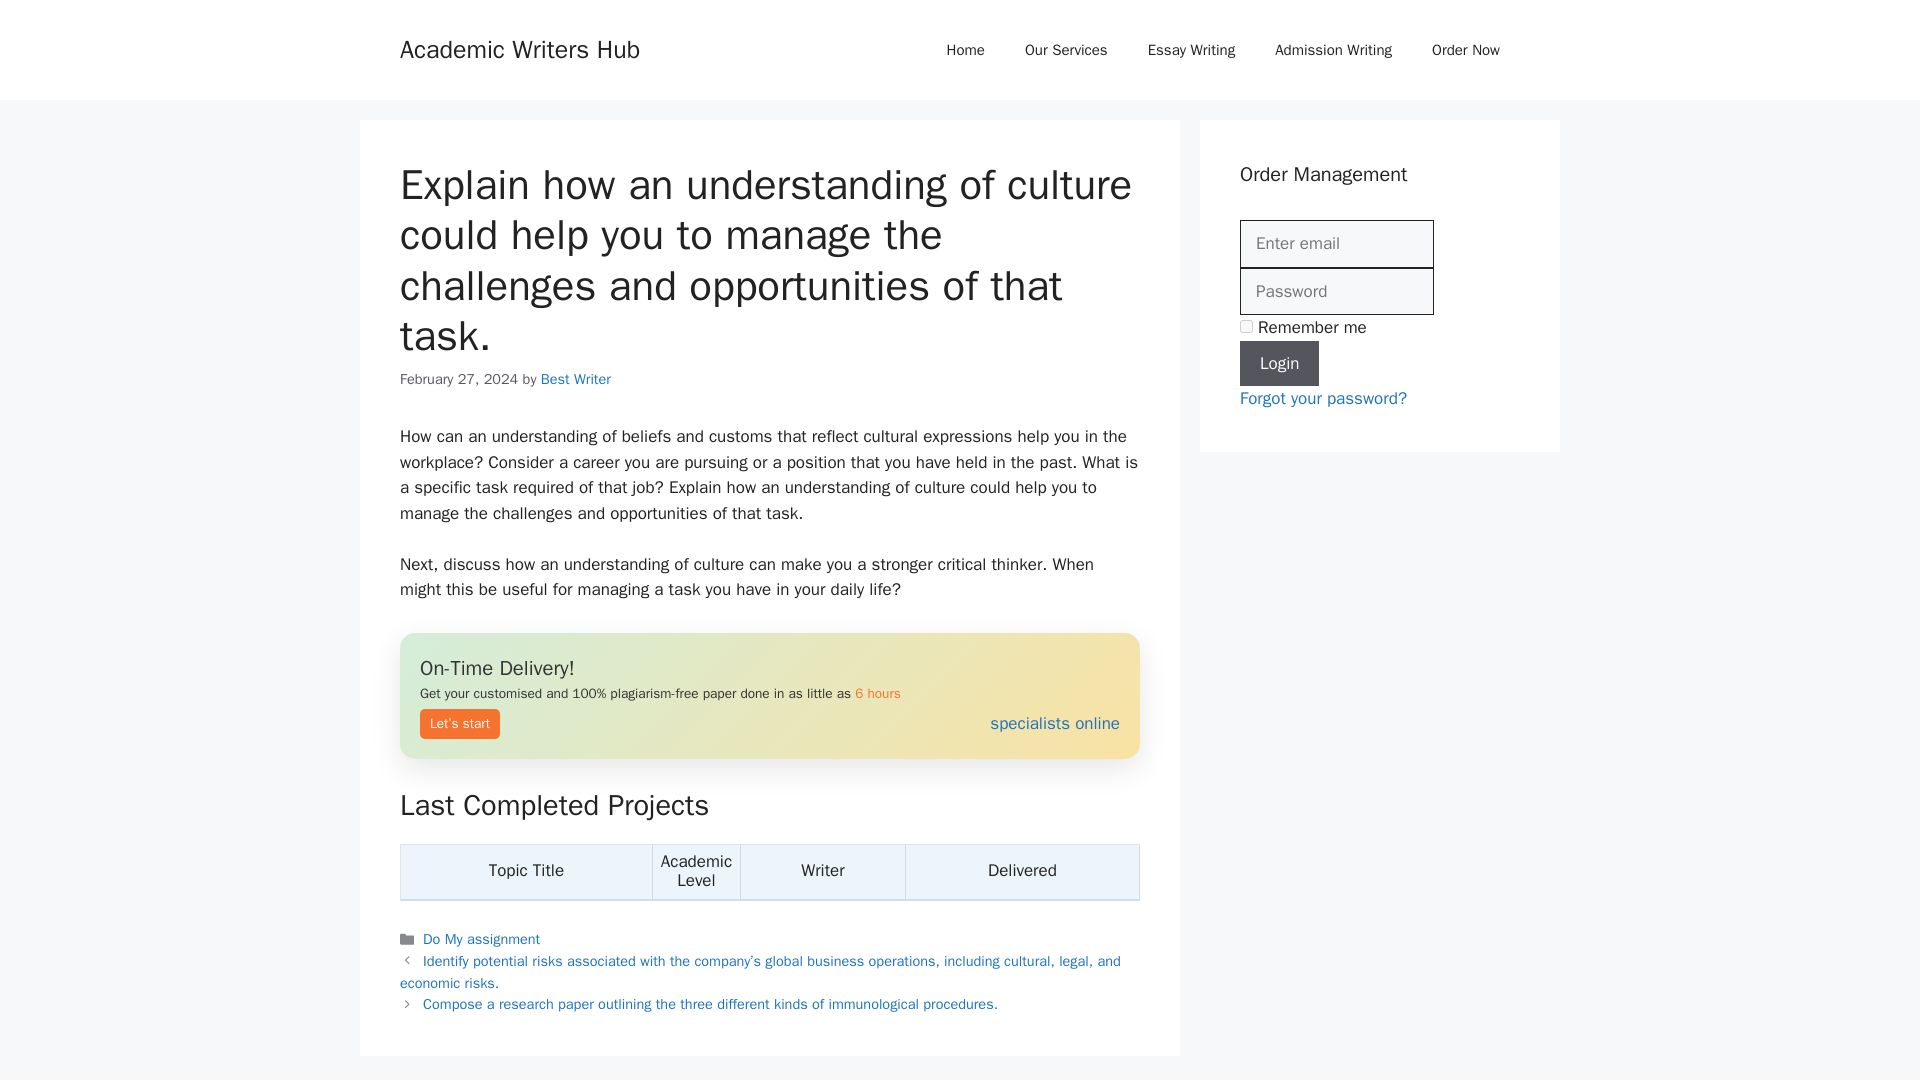  What do you see at coordinates (1246, 326) in the screenshot?
I see `on` at bounding box center [1246, 326].